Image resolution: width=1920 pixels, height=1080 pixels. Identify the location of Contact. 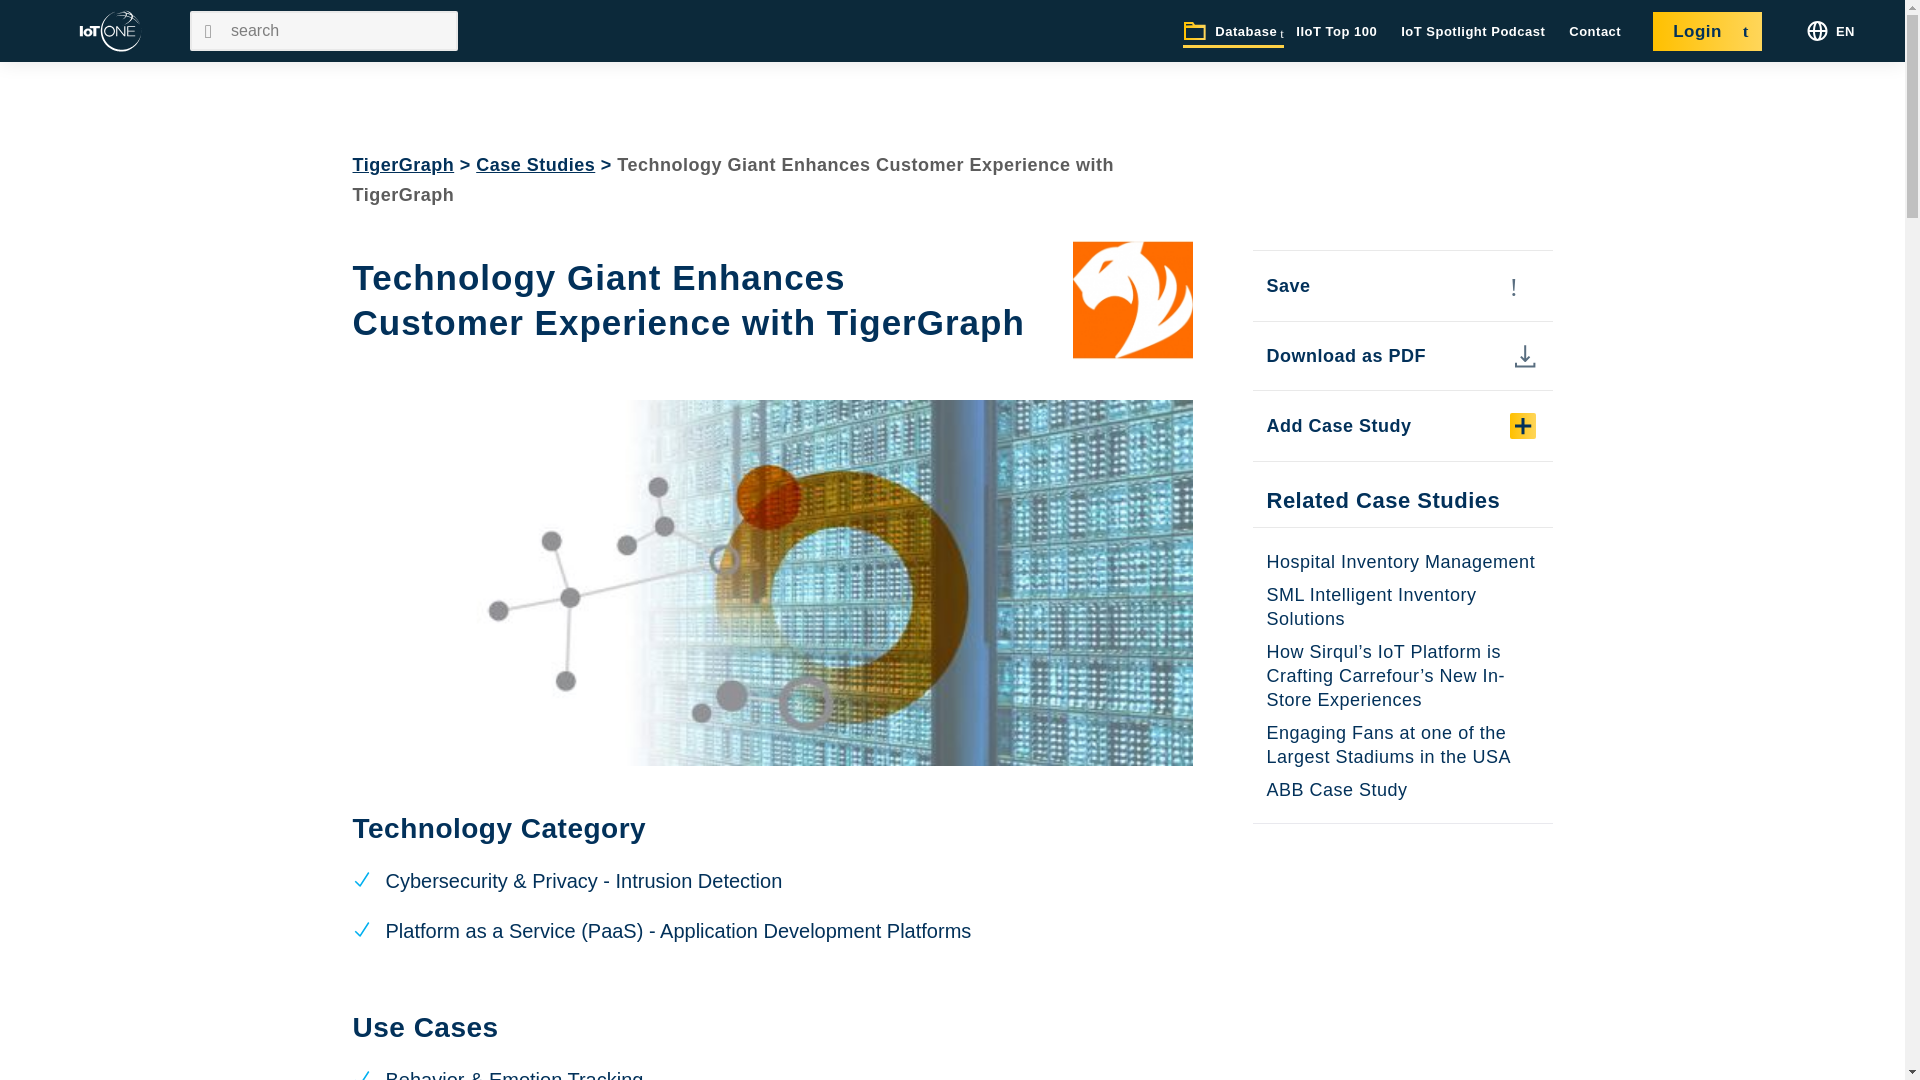
(1595, 32).